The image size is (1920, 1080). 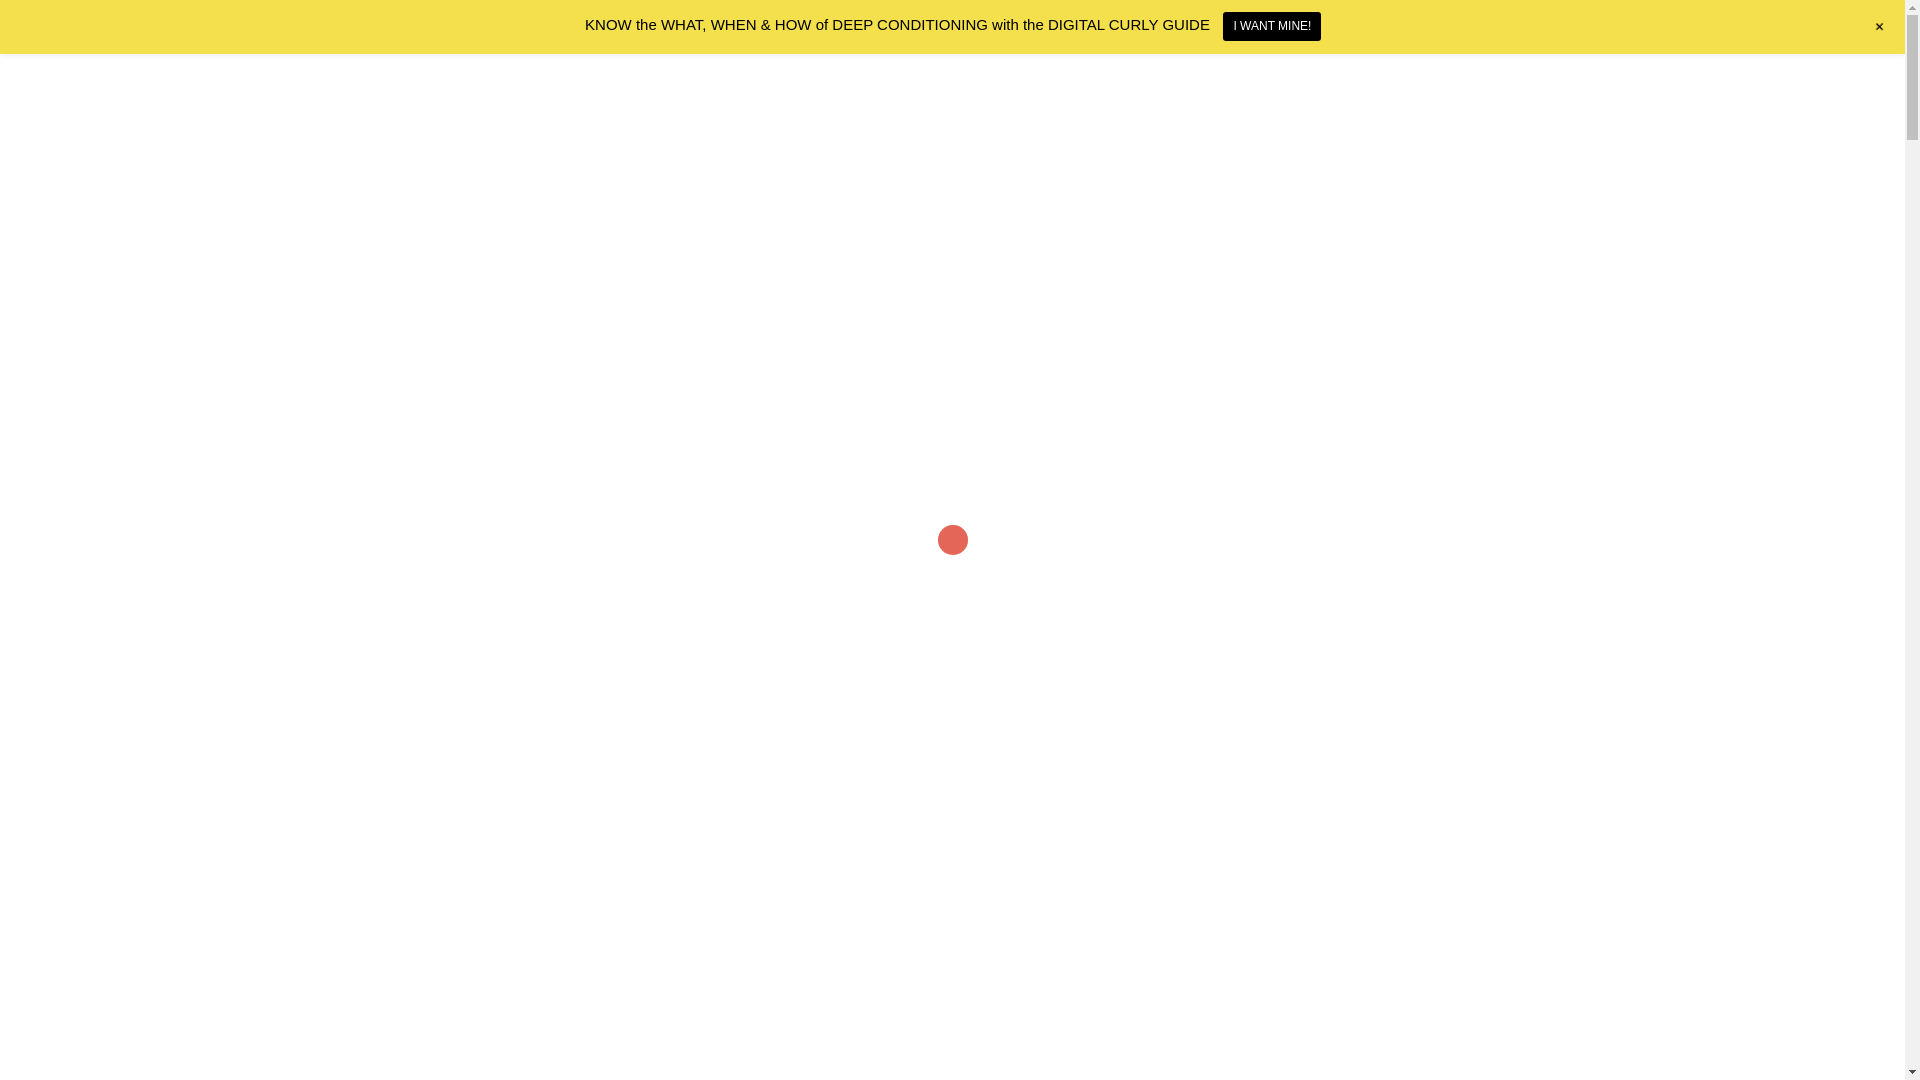 What do you see at coordinates (1360, 70) in the screenshot?
I see `Shop` at bounding box center [1360, 70].